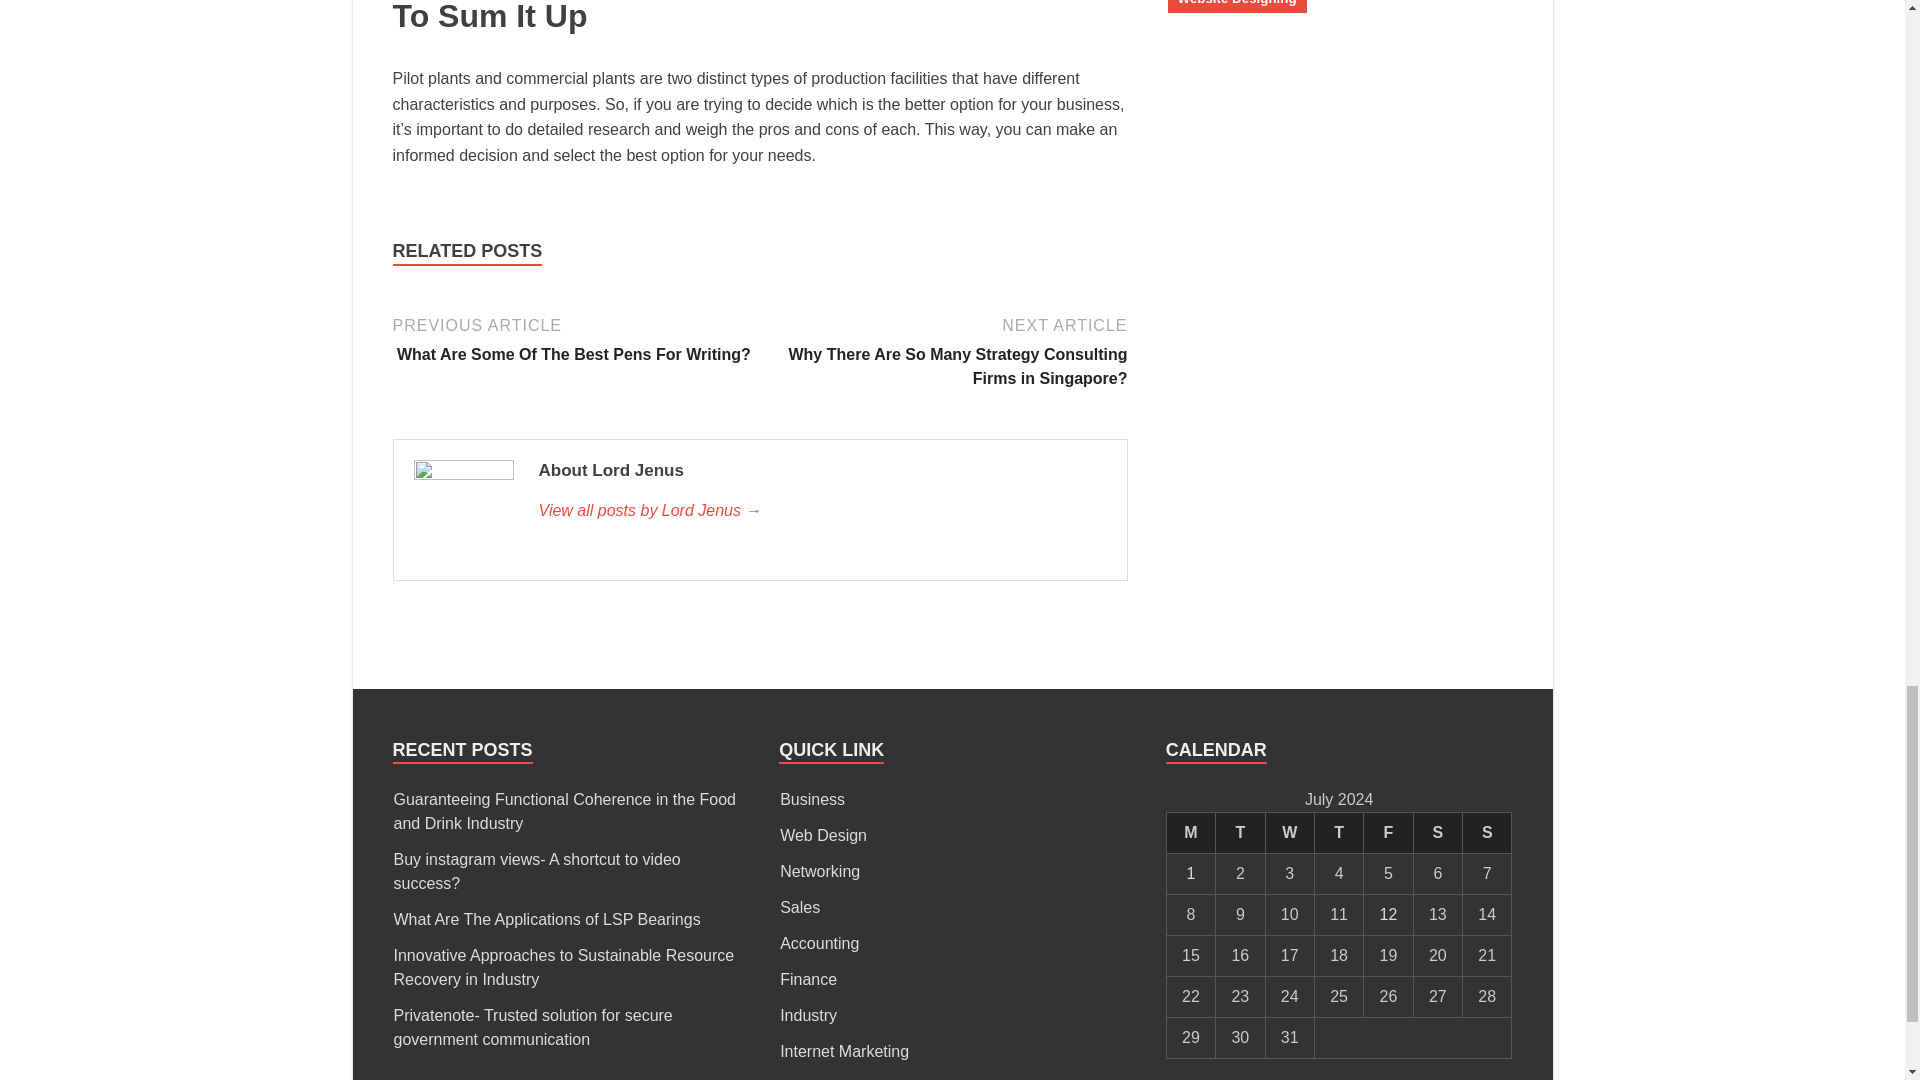 The image size is (1920, 1080). I want to click on Monday, so click(1190, 834).